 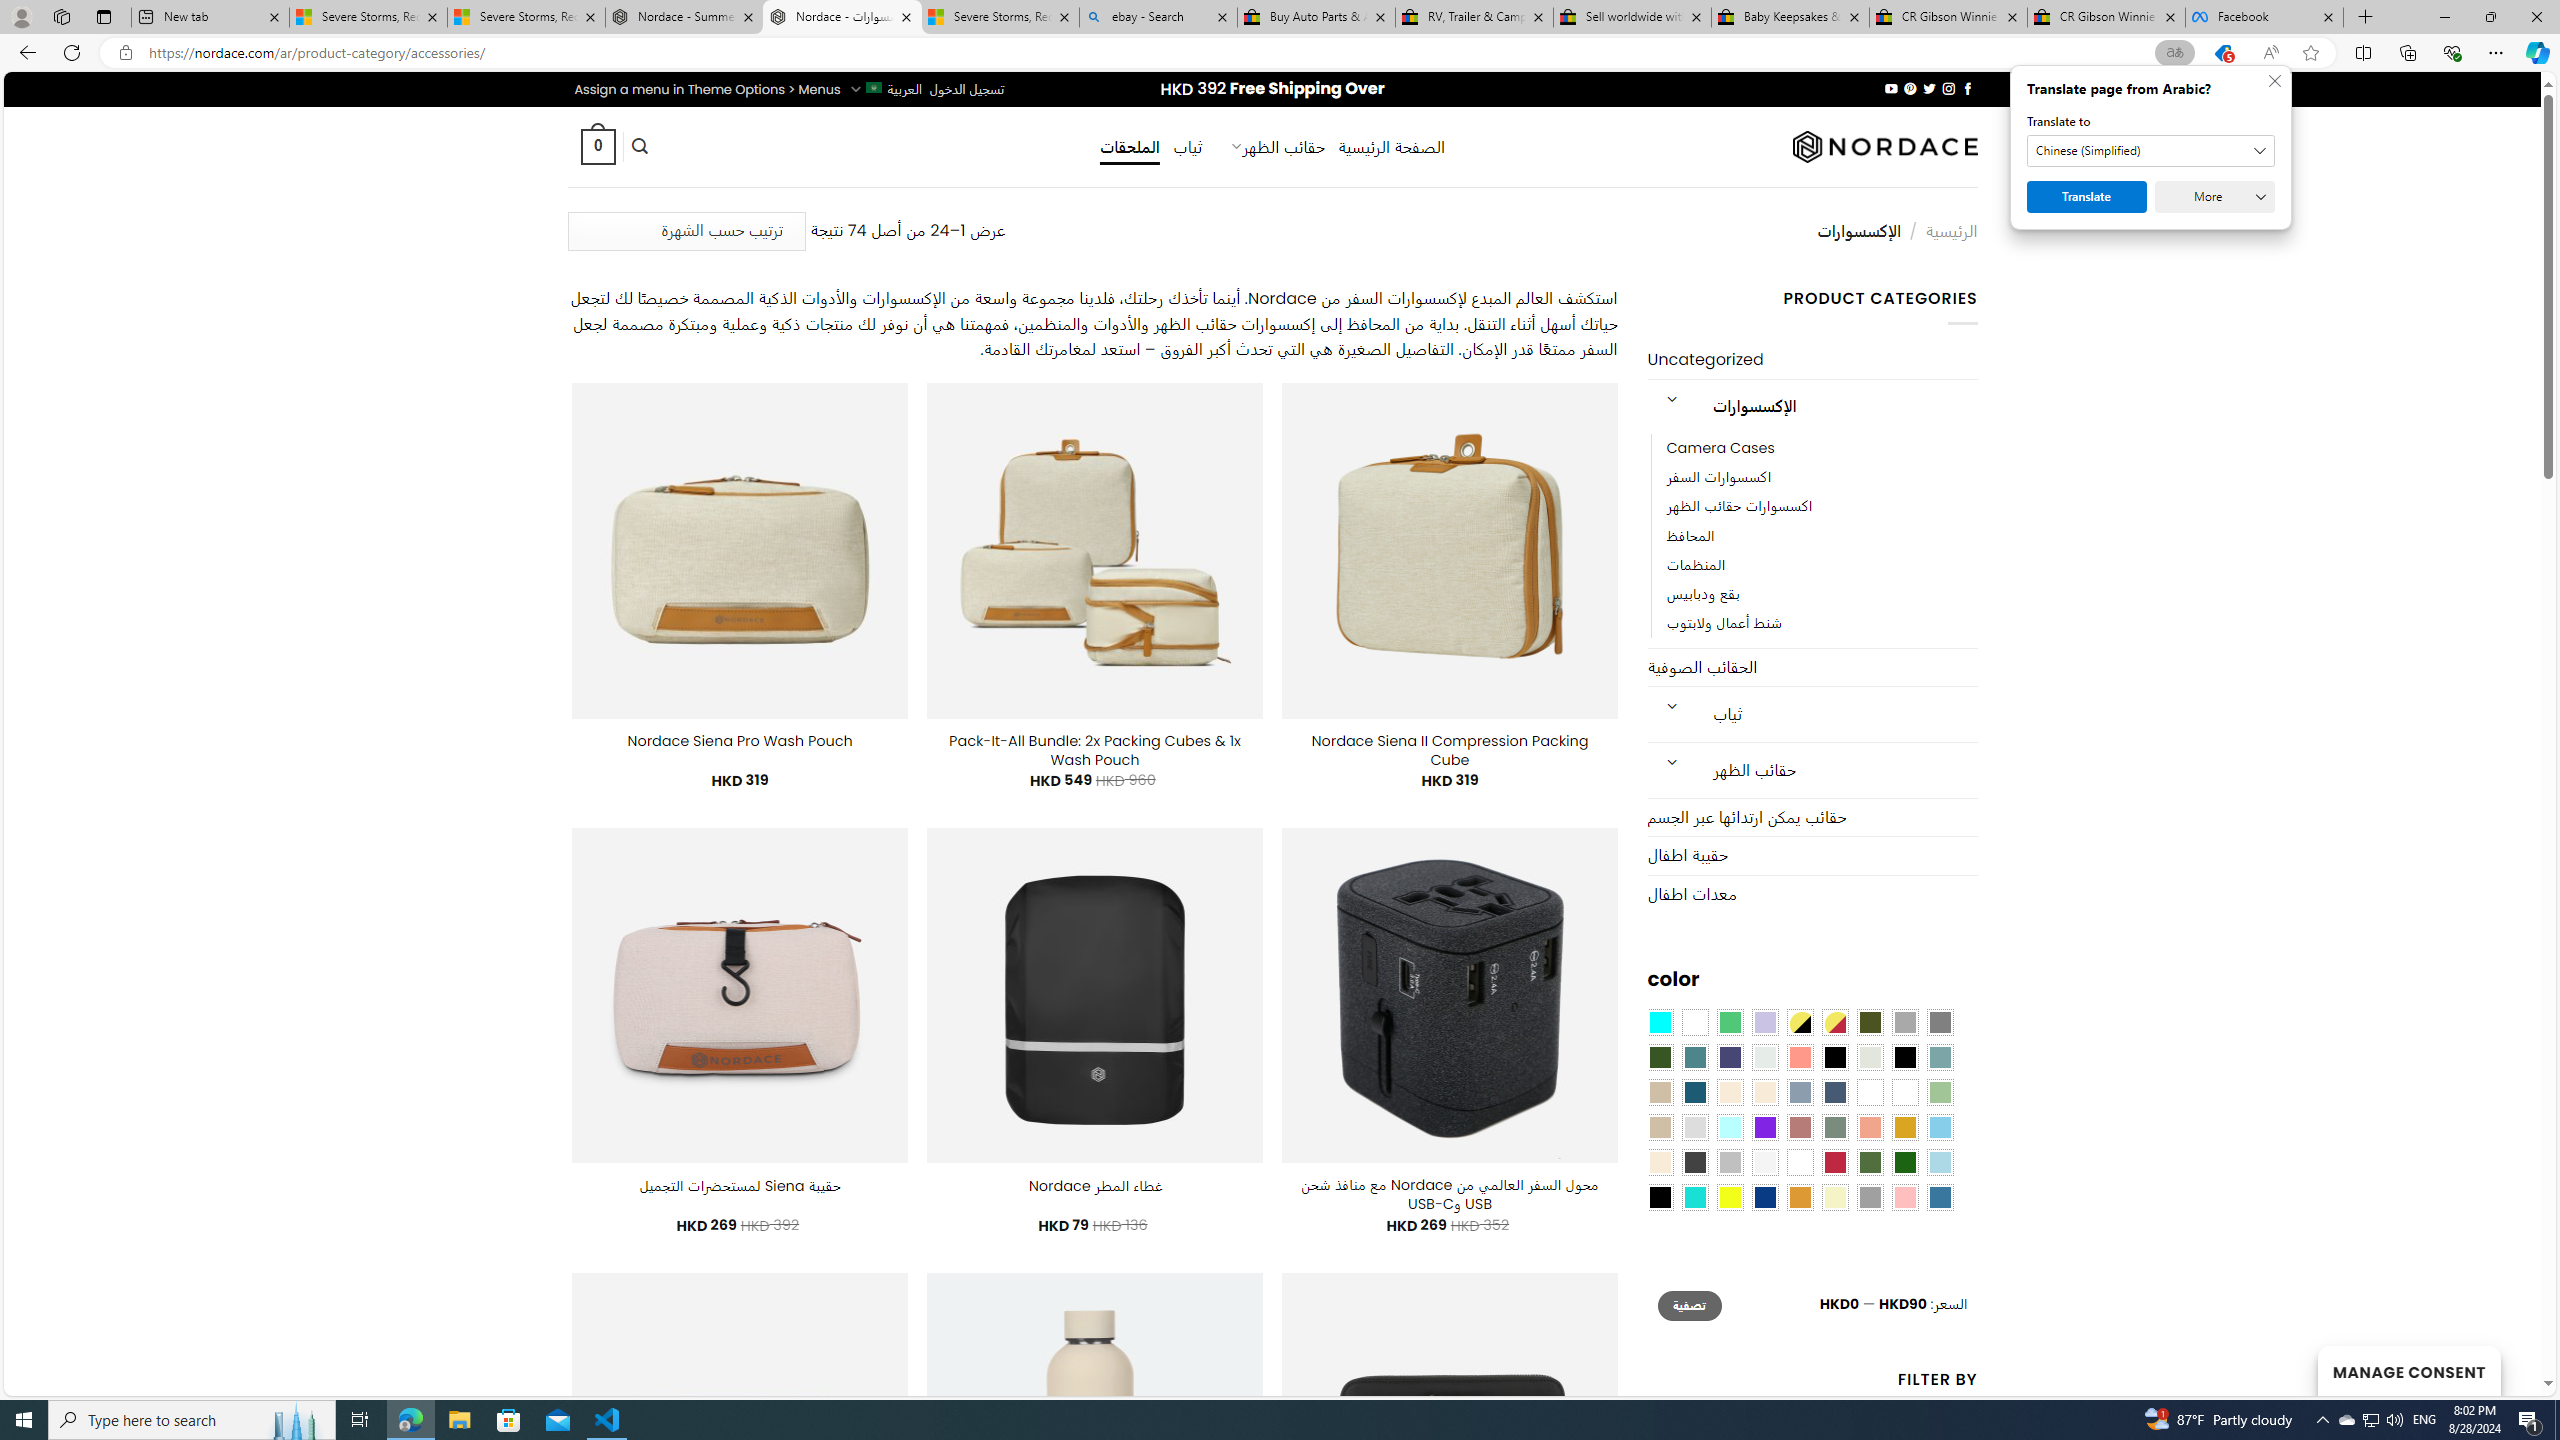 What do you see at coordinates (1694, 1127) in the screenshot?
I see `Light-Gray` at bounding box center [1694, 1127].